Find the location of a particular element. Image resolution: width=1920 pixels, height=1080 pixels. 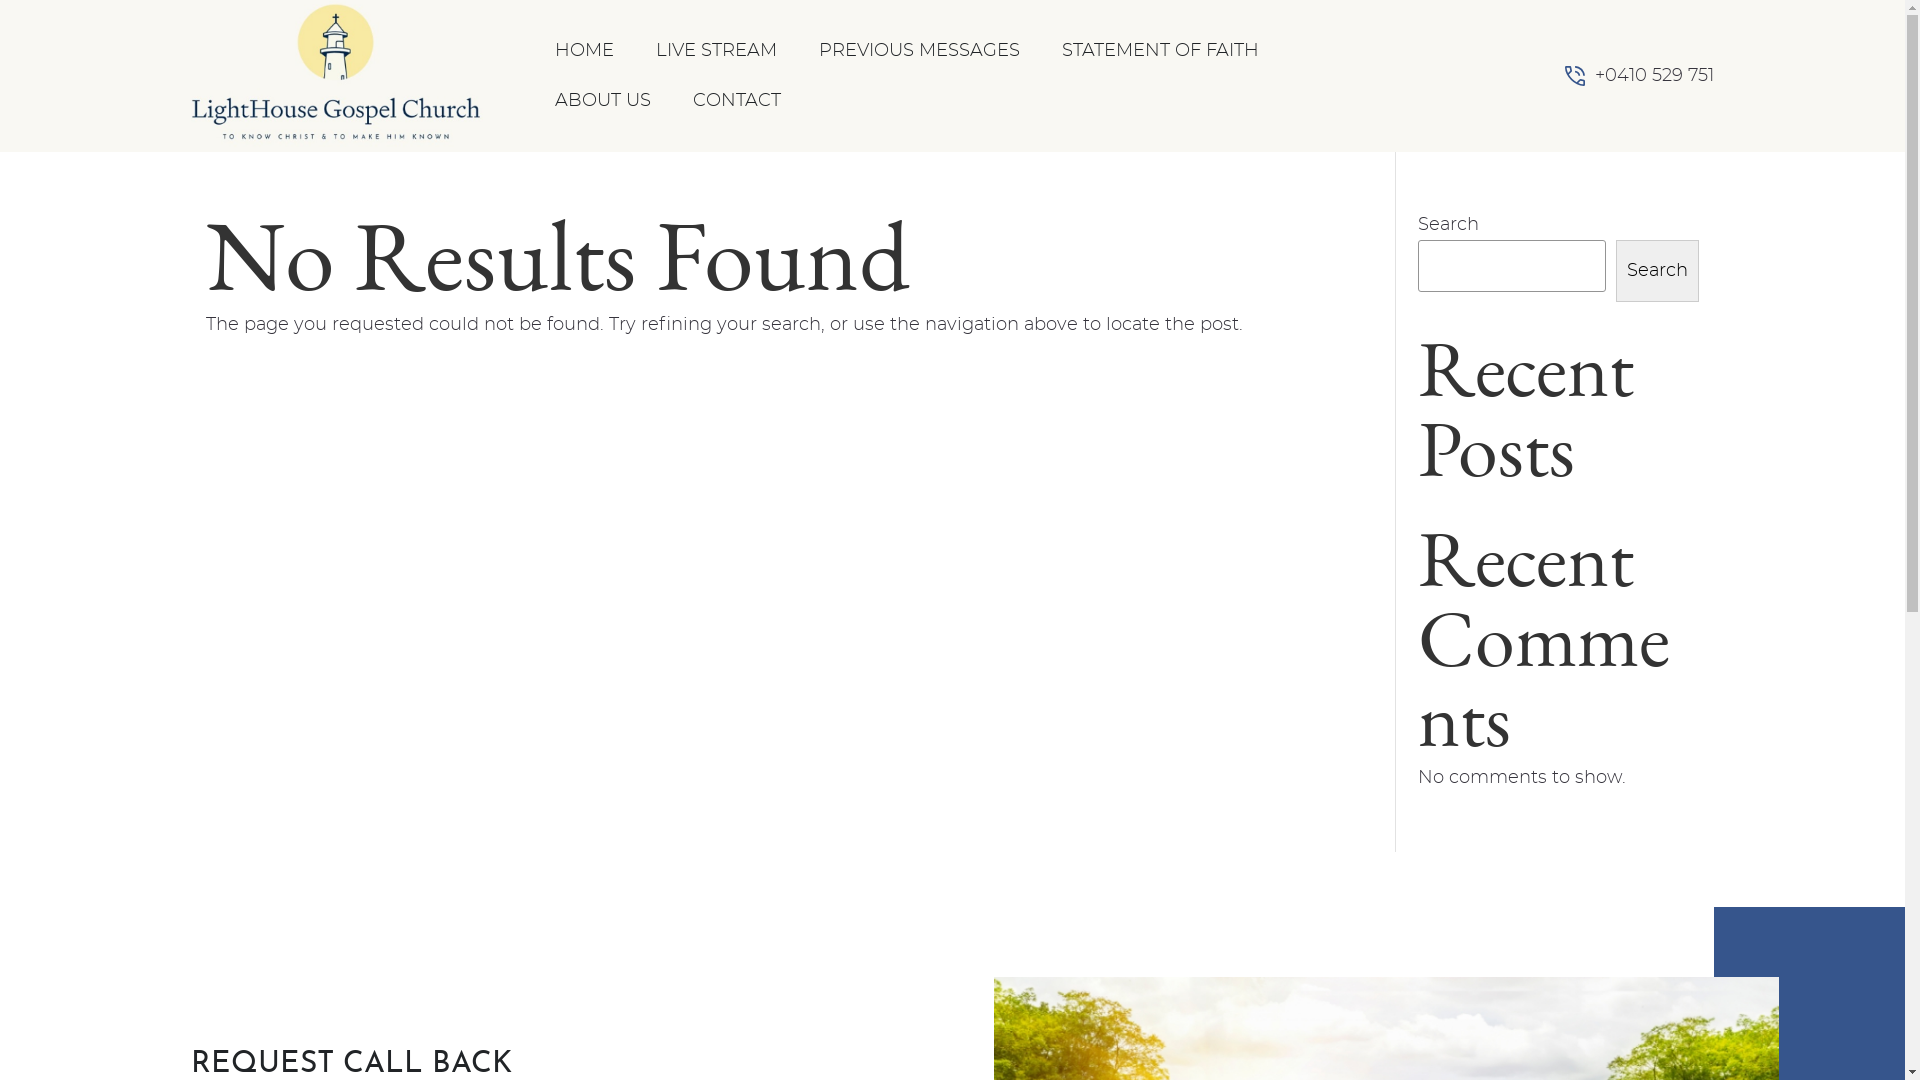

STATEMENT OF FAITH is located at coordinates (1160, 51).